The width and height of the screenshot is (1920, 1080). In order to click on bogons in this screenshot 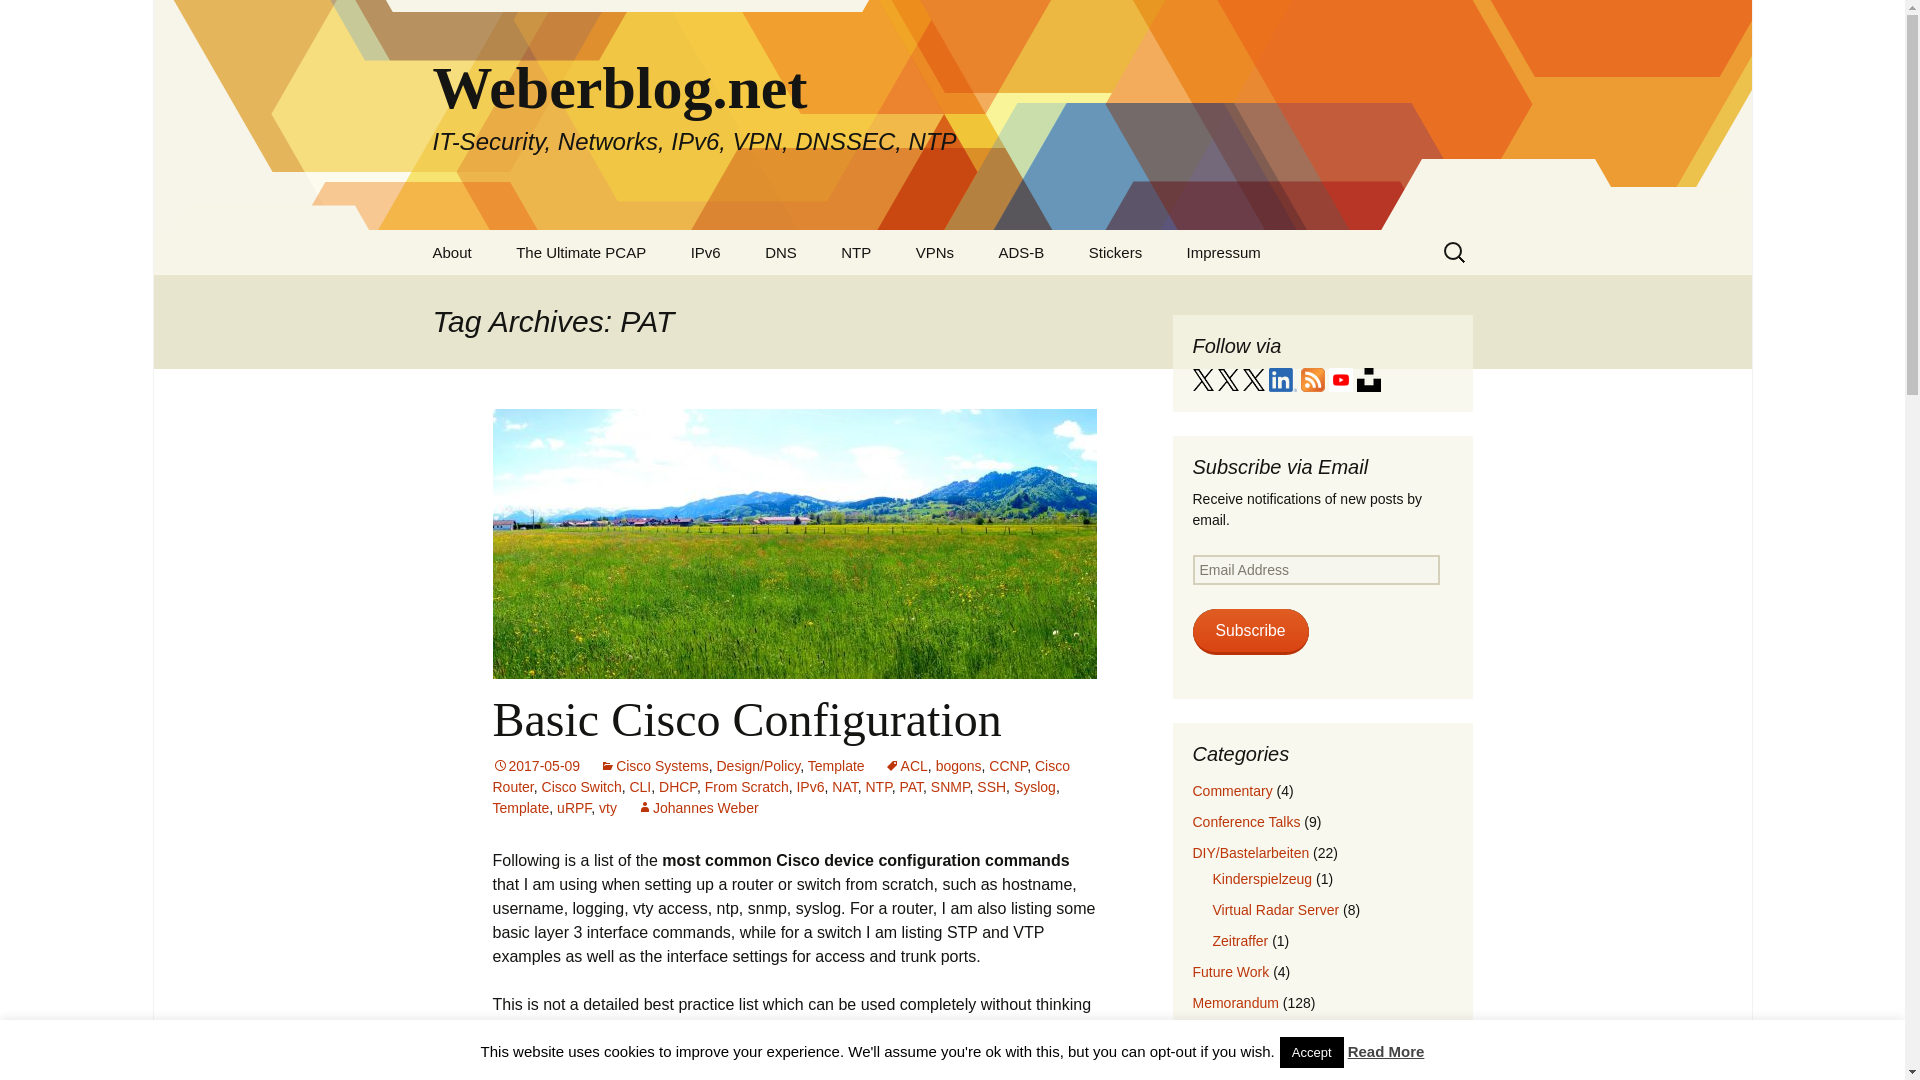, I will do `click(958, 766)`.